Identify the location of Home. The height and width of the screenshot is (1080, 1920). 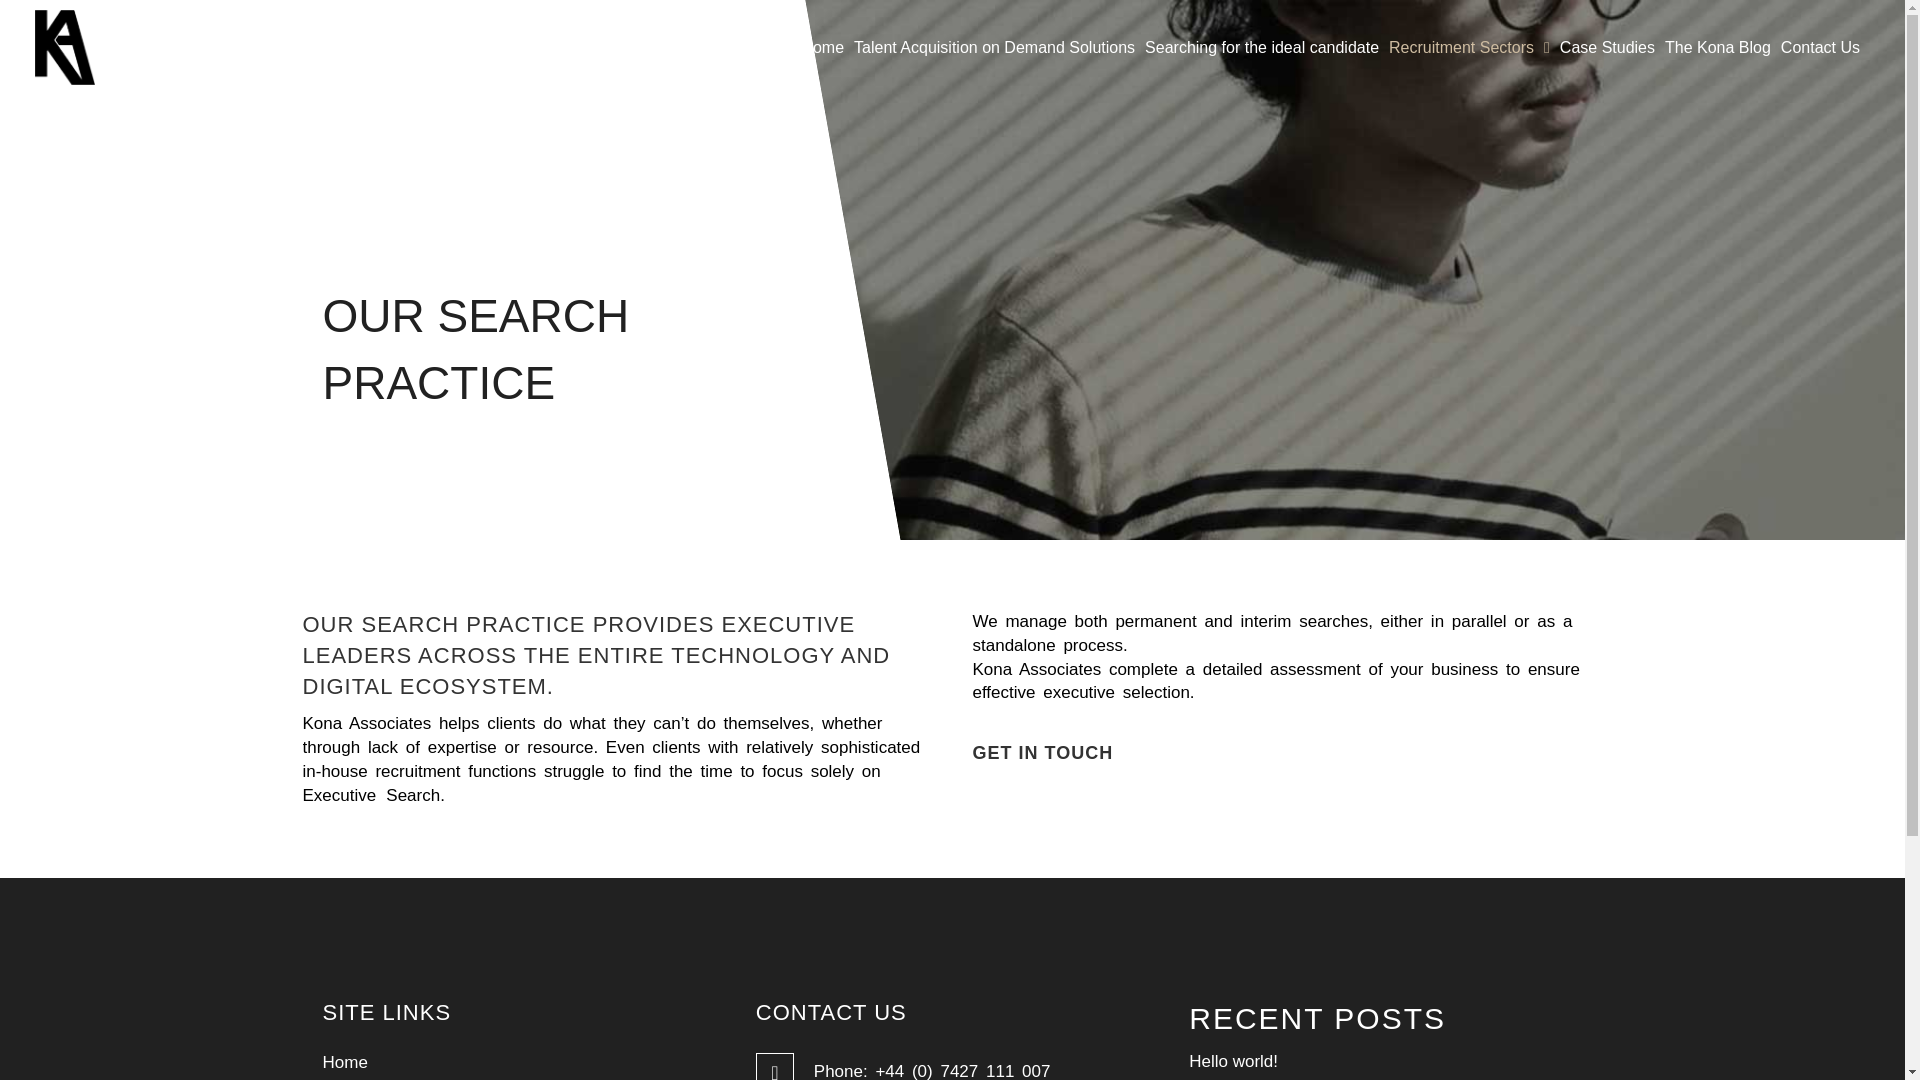
(822, 46).